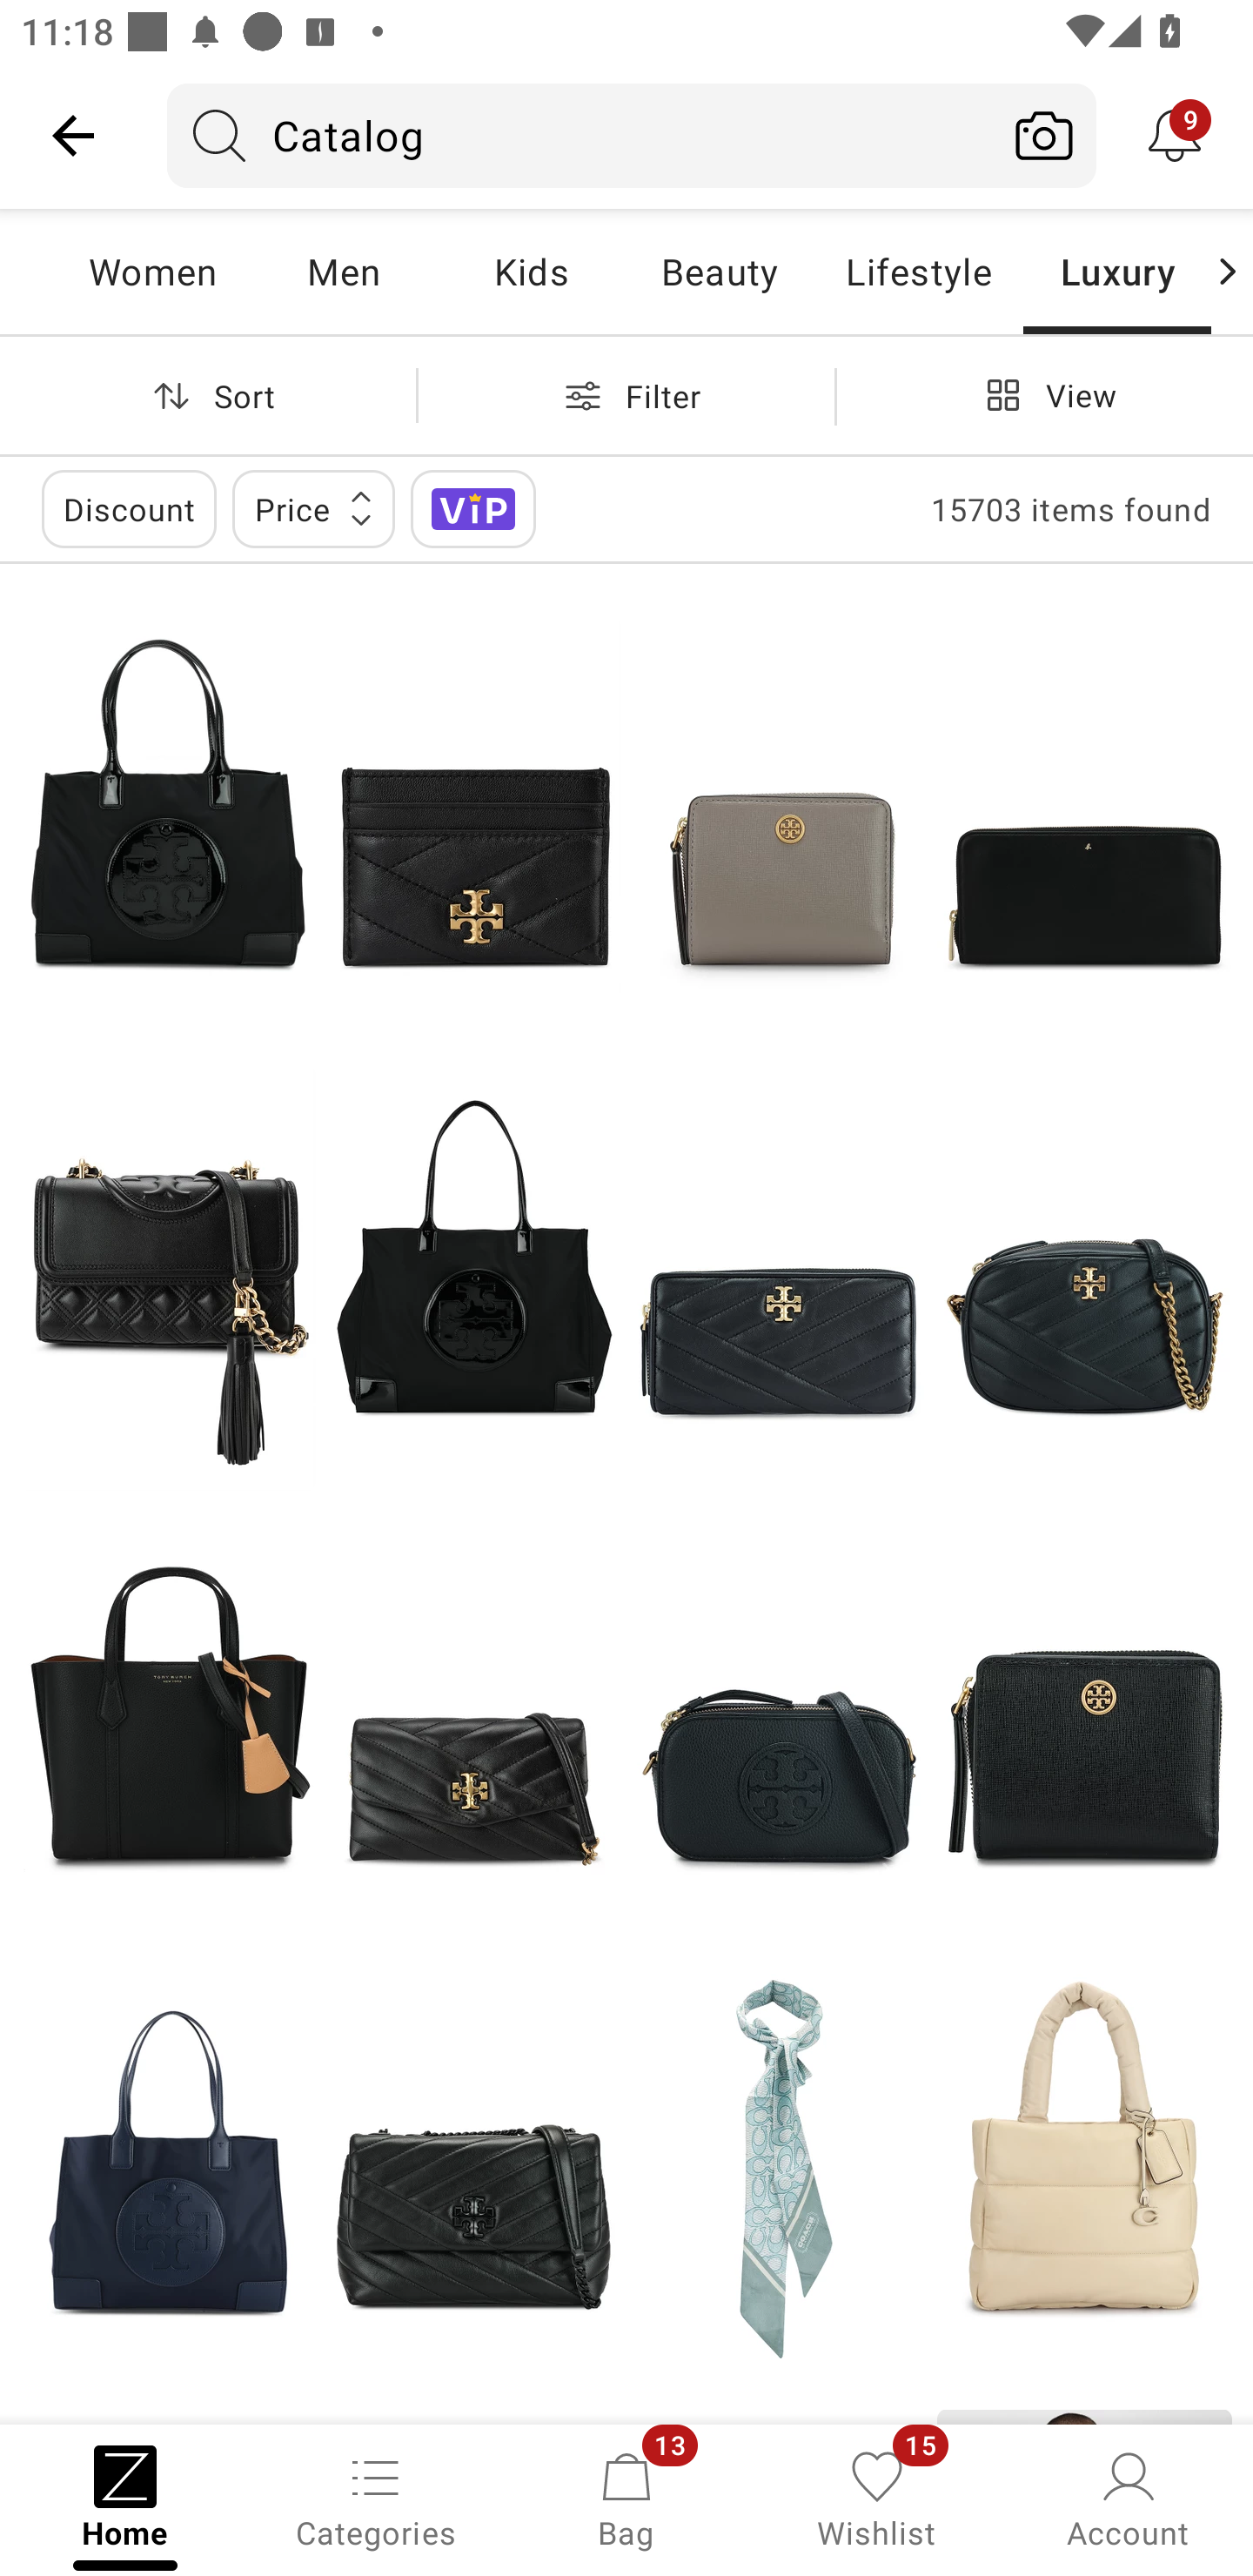 The width and height of the screenshot is (1253, 2576). What do you see at coordinates (626, 2498) in the screenshot?
I see `Bag, 13 new notifications Bag` at bounding box center [626, 2498].